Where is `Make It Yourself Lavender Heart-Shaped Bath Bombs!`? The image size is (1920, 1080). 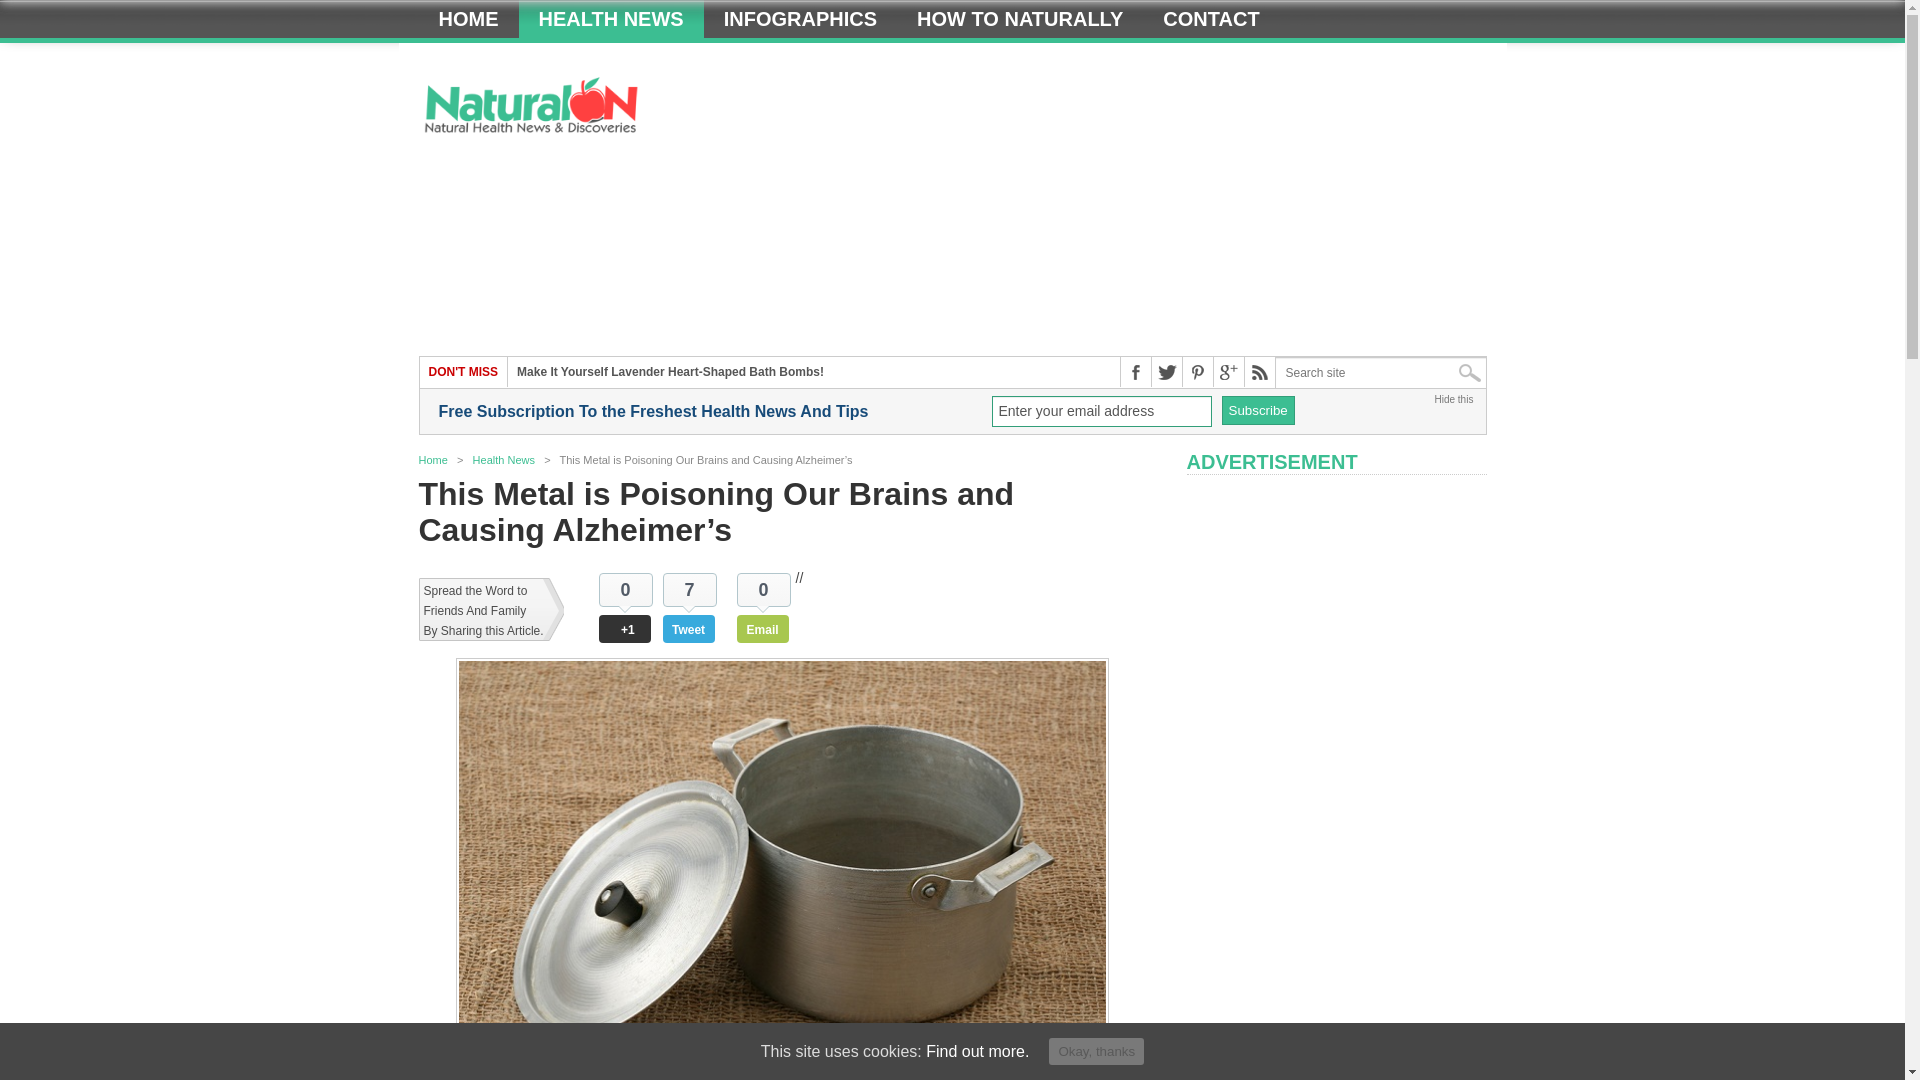 Make It Yourself Lavender Heart-Shaped Bath Bombs! is located at coordinates (670, 372).